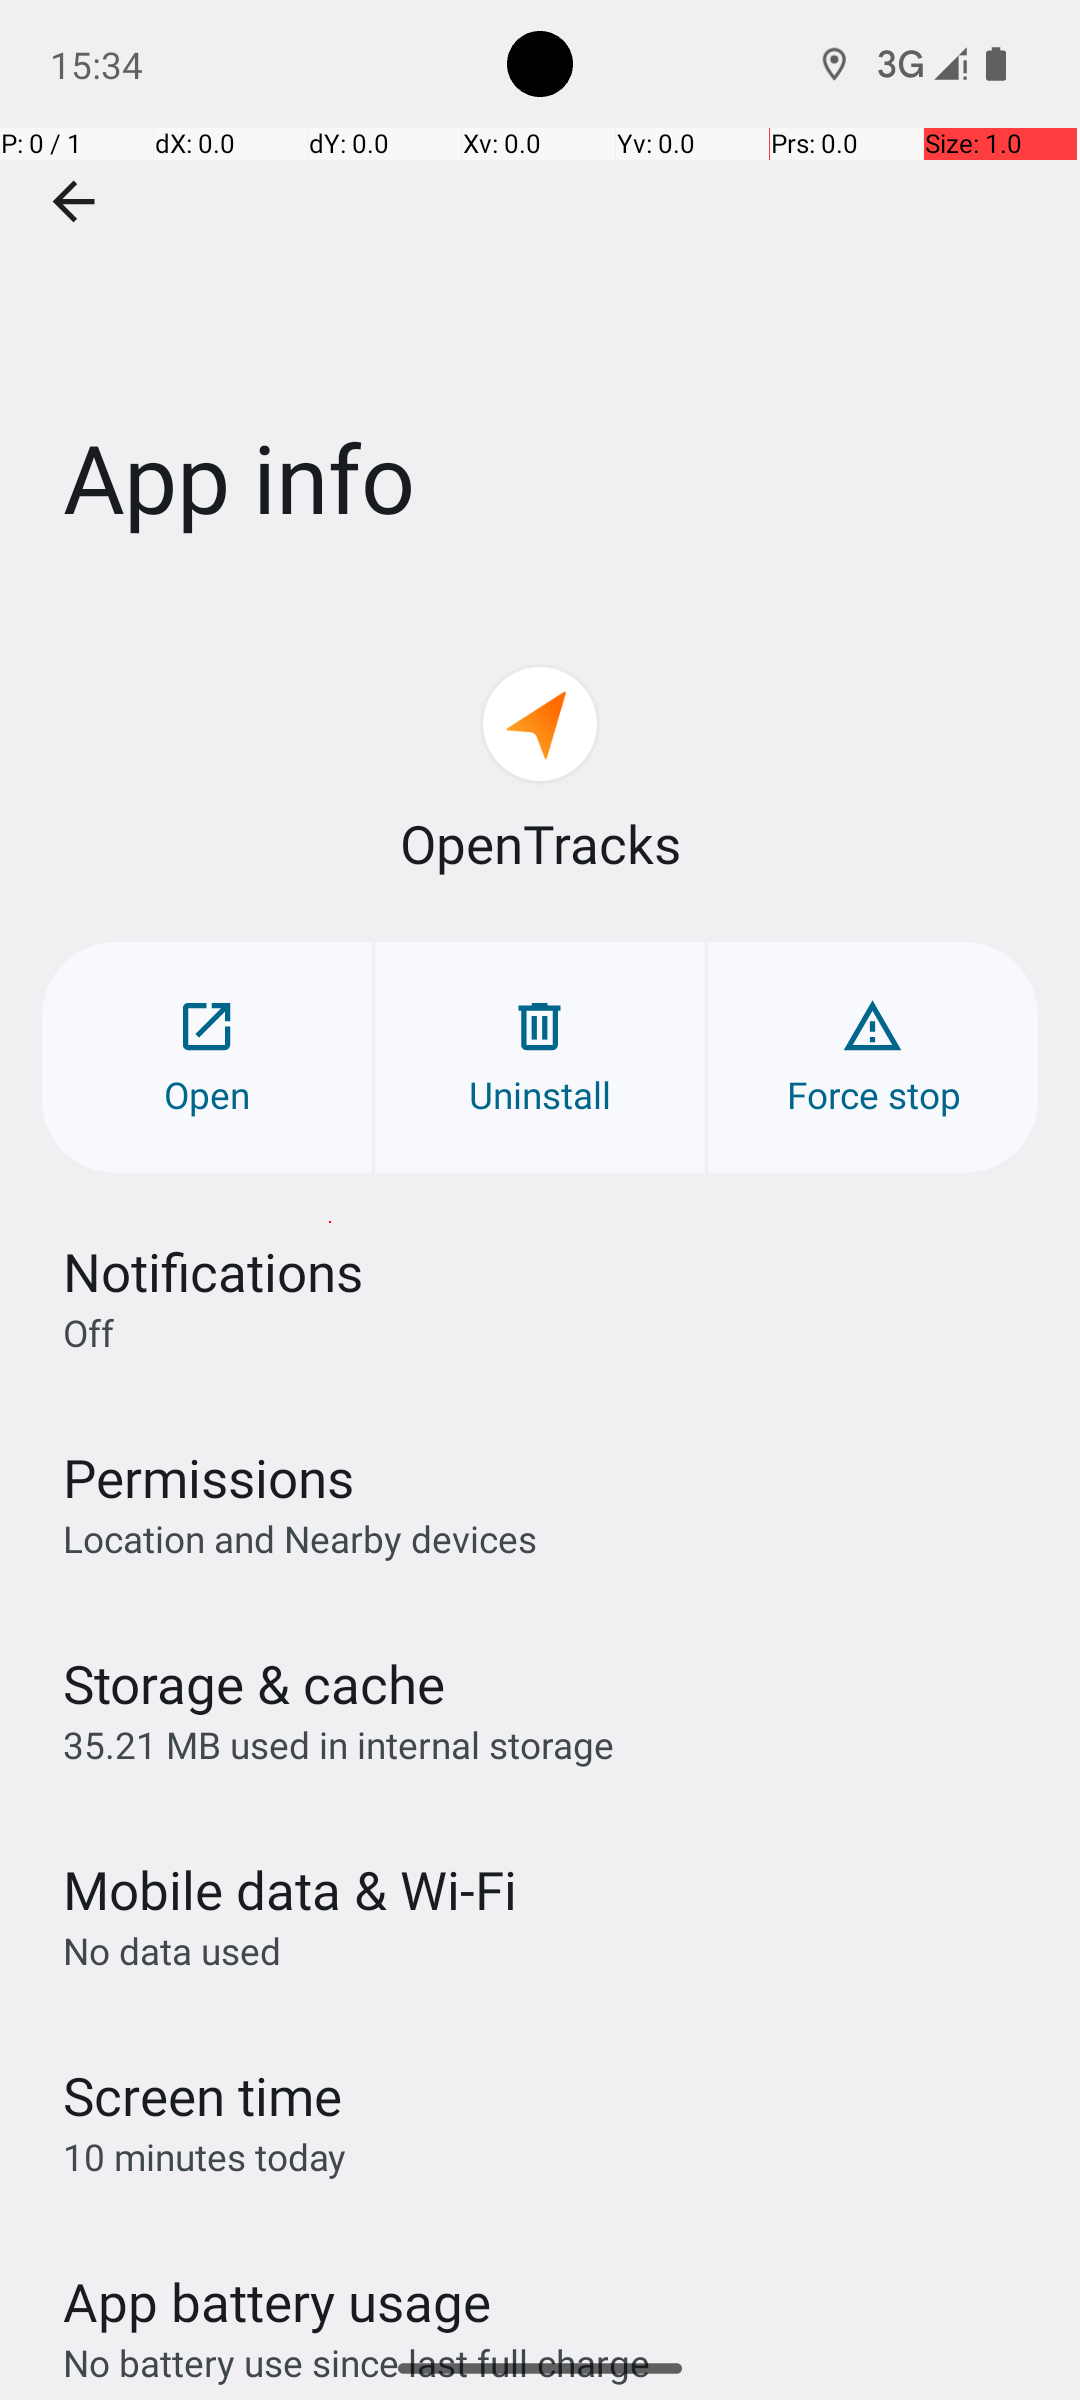  I want to click on 10 minutes today, so click(205, 2156).